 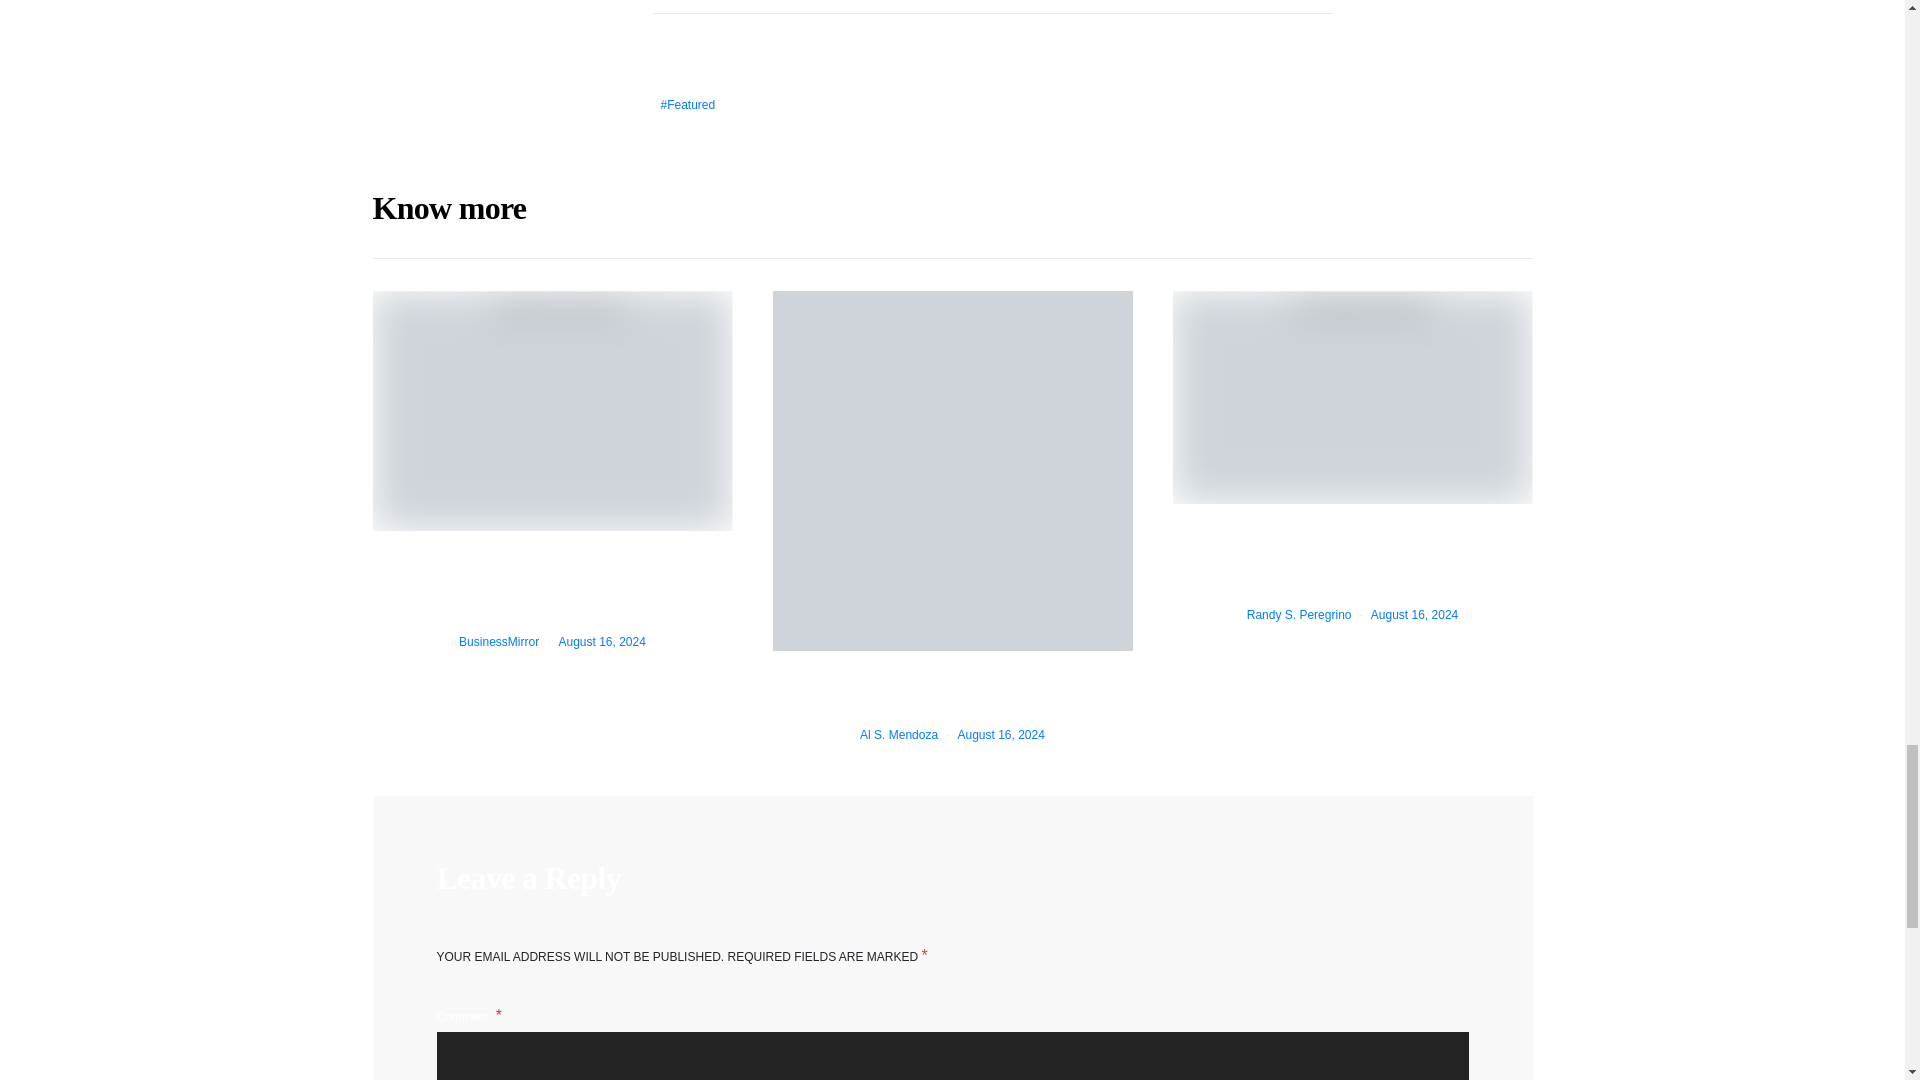 I want to click on View all posts by Al S. Mendoza, so click(x=899, y=734).